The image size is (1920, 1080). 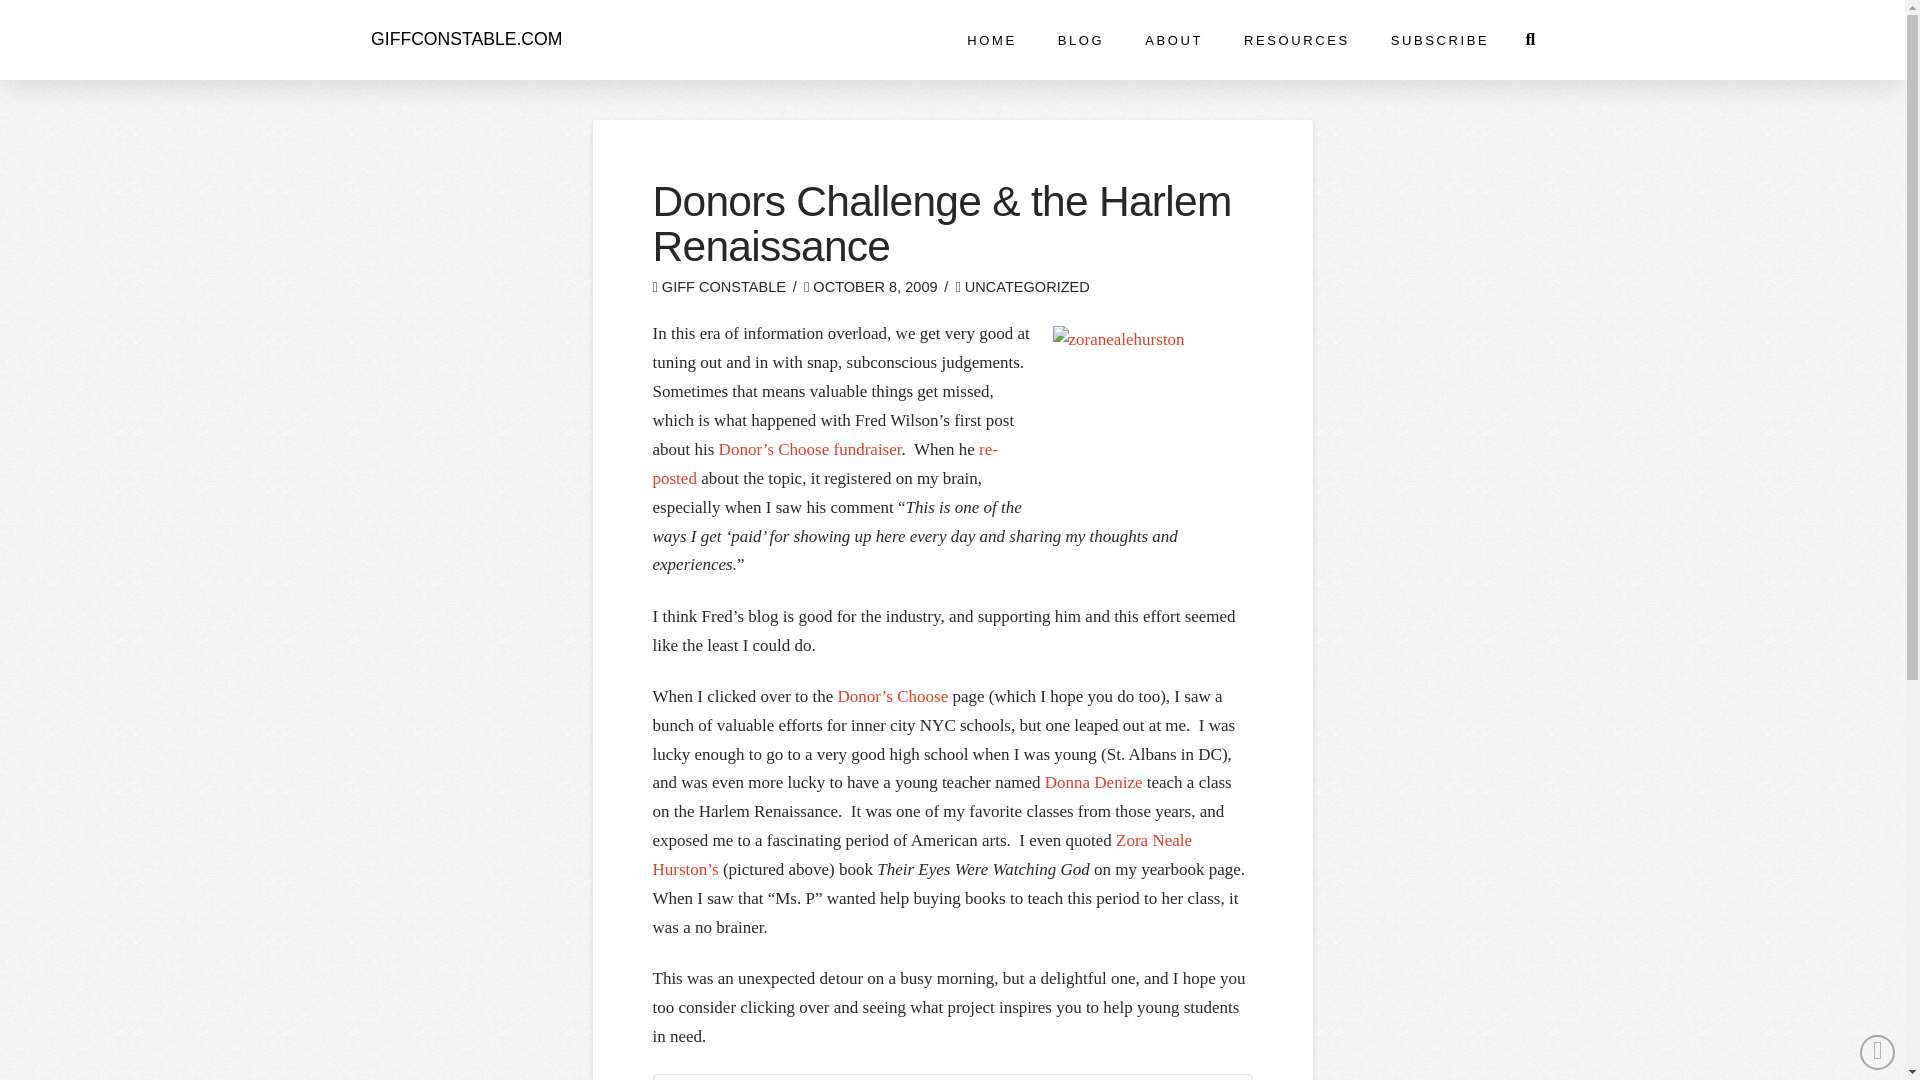 I want to click on RESOURCES, so click(x=1294, y=40).